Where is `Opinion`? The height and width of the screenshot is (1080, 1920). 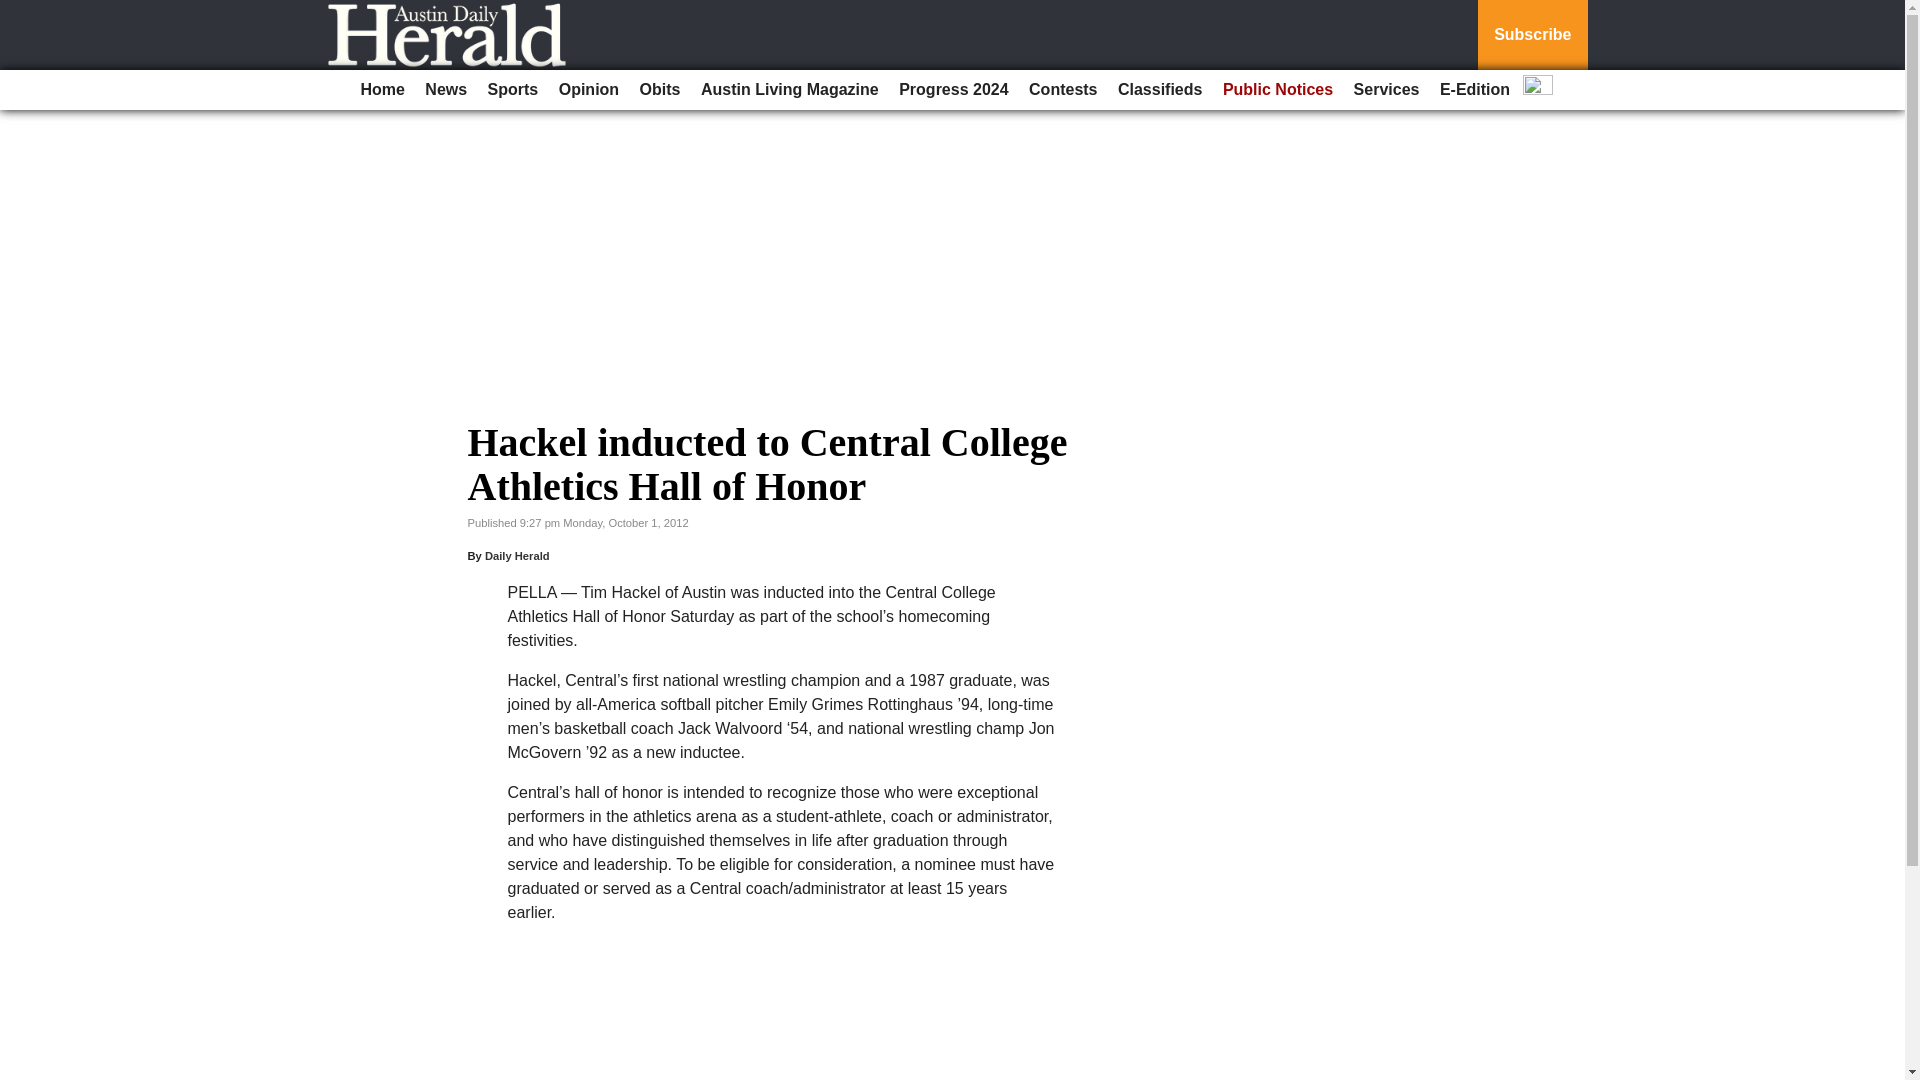
Opinion is located at coordinates (589, 90).